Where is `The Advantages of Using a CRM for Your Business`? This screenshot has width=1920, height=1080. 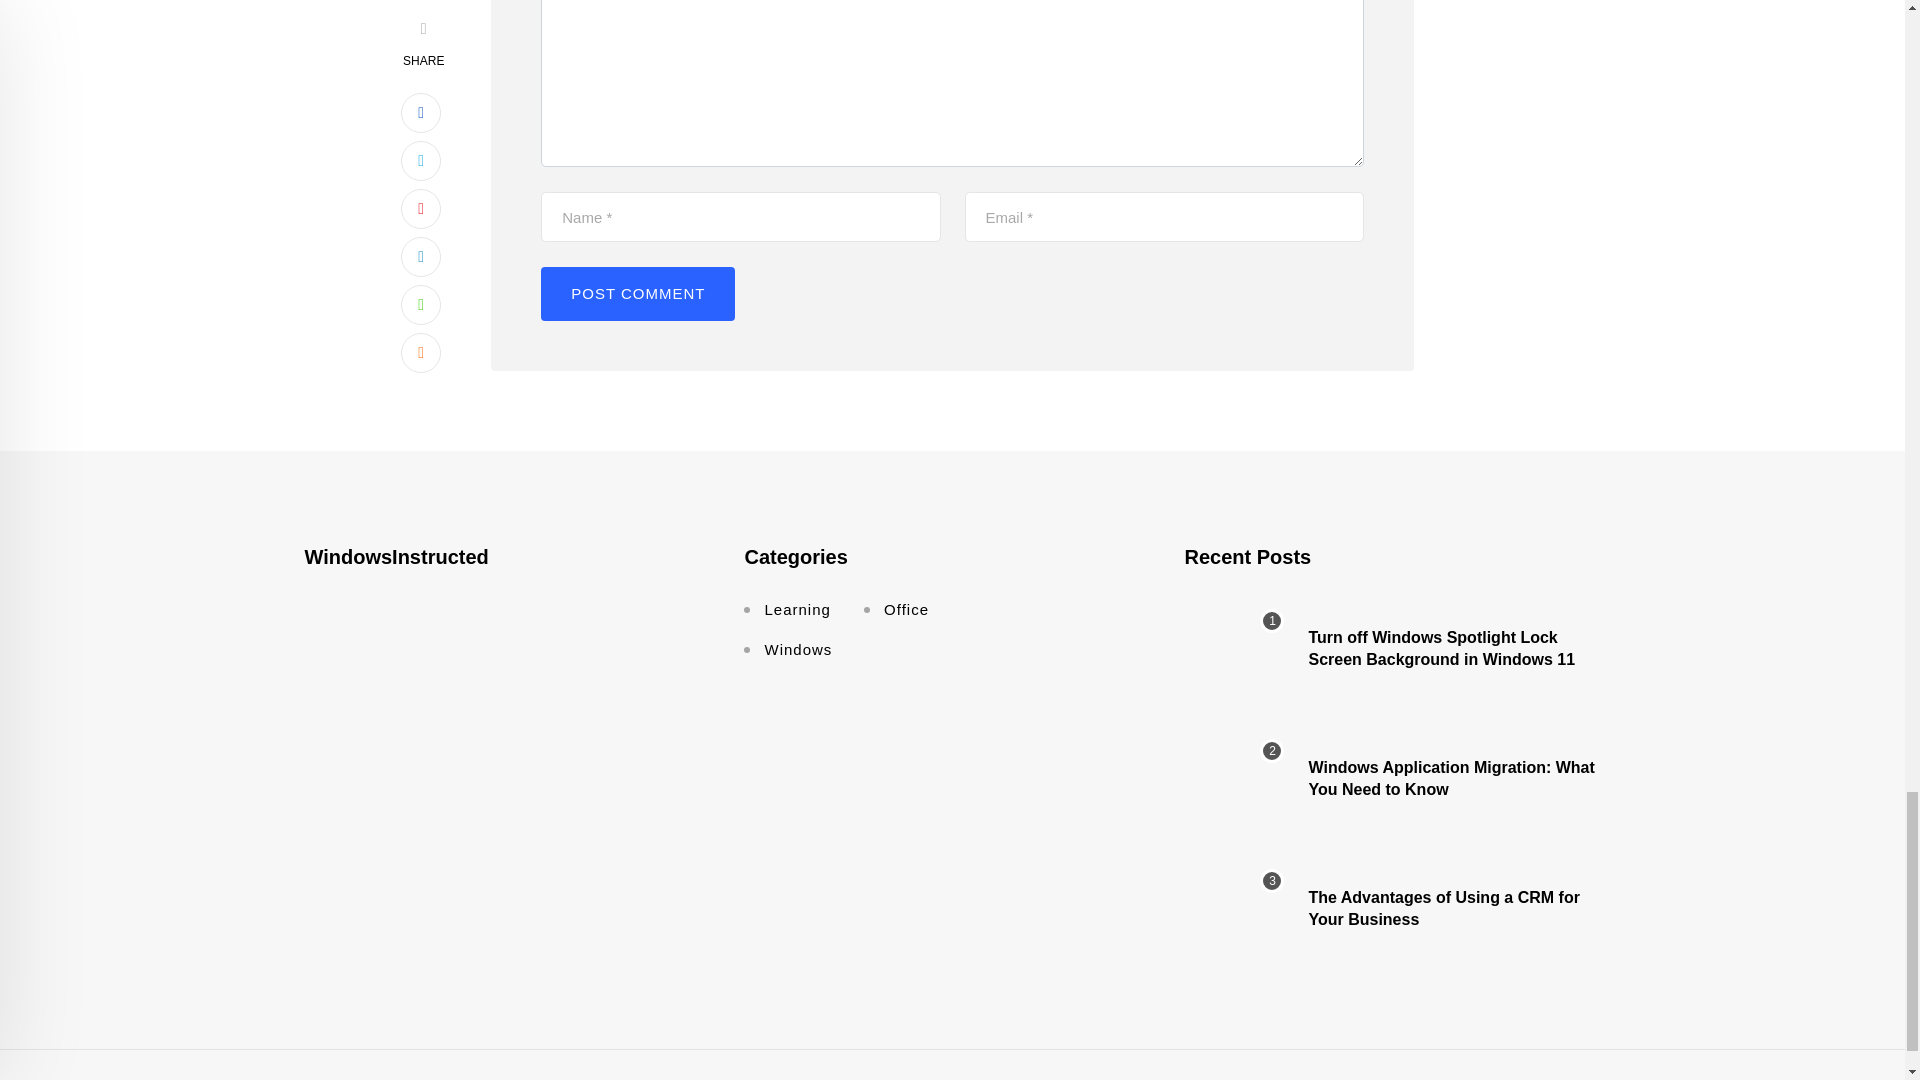 The Advantages of Using a CRM for Your Business is located at coordinates (1234, 908).